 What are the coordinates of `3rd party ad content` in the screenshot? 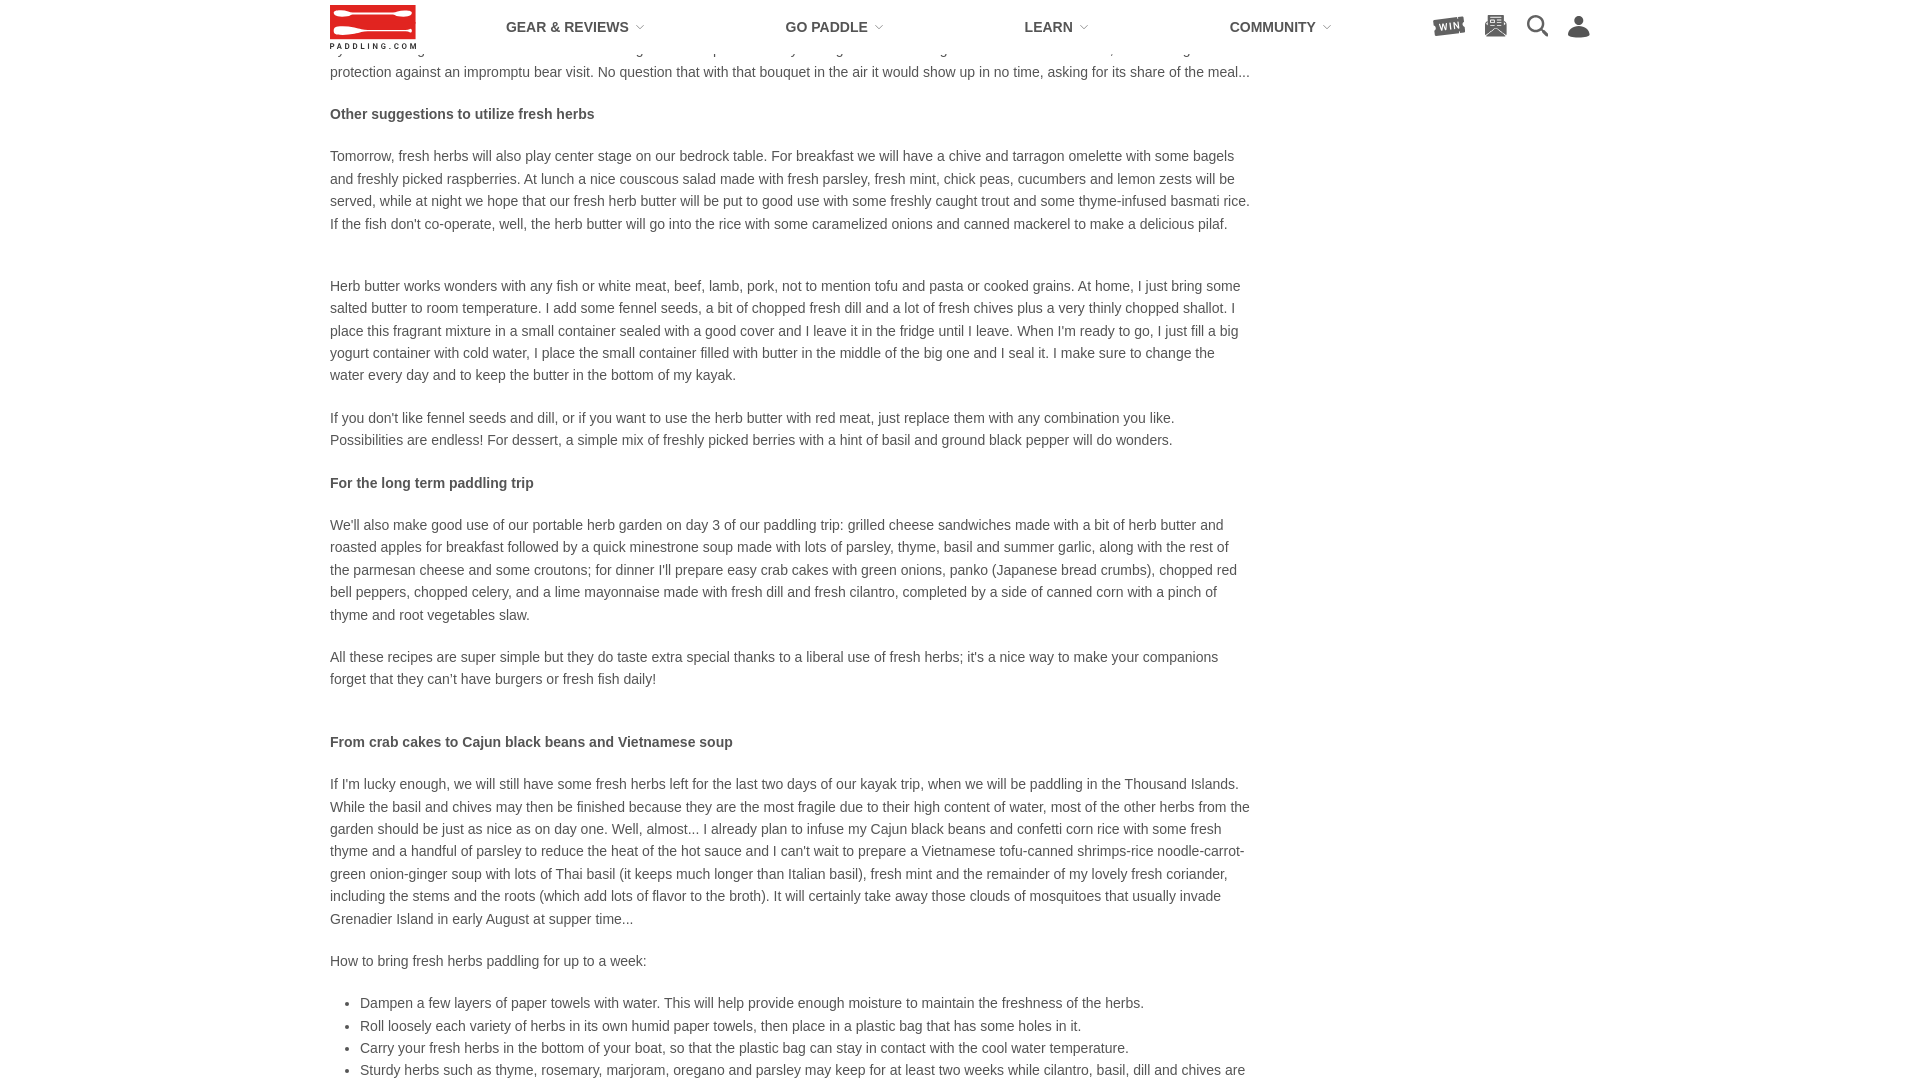 It's located at (1440, 14).